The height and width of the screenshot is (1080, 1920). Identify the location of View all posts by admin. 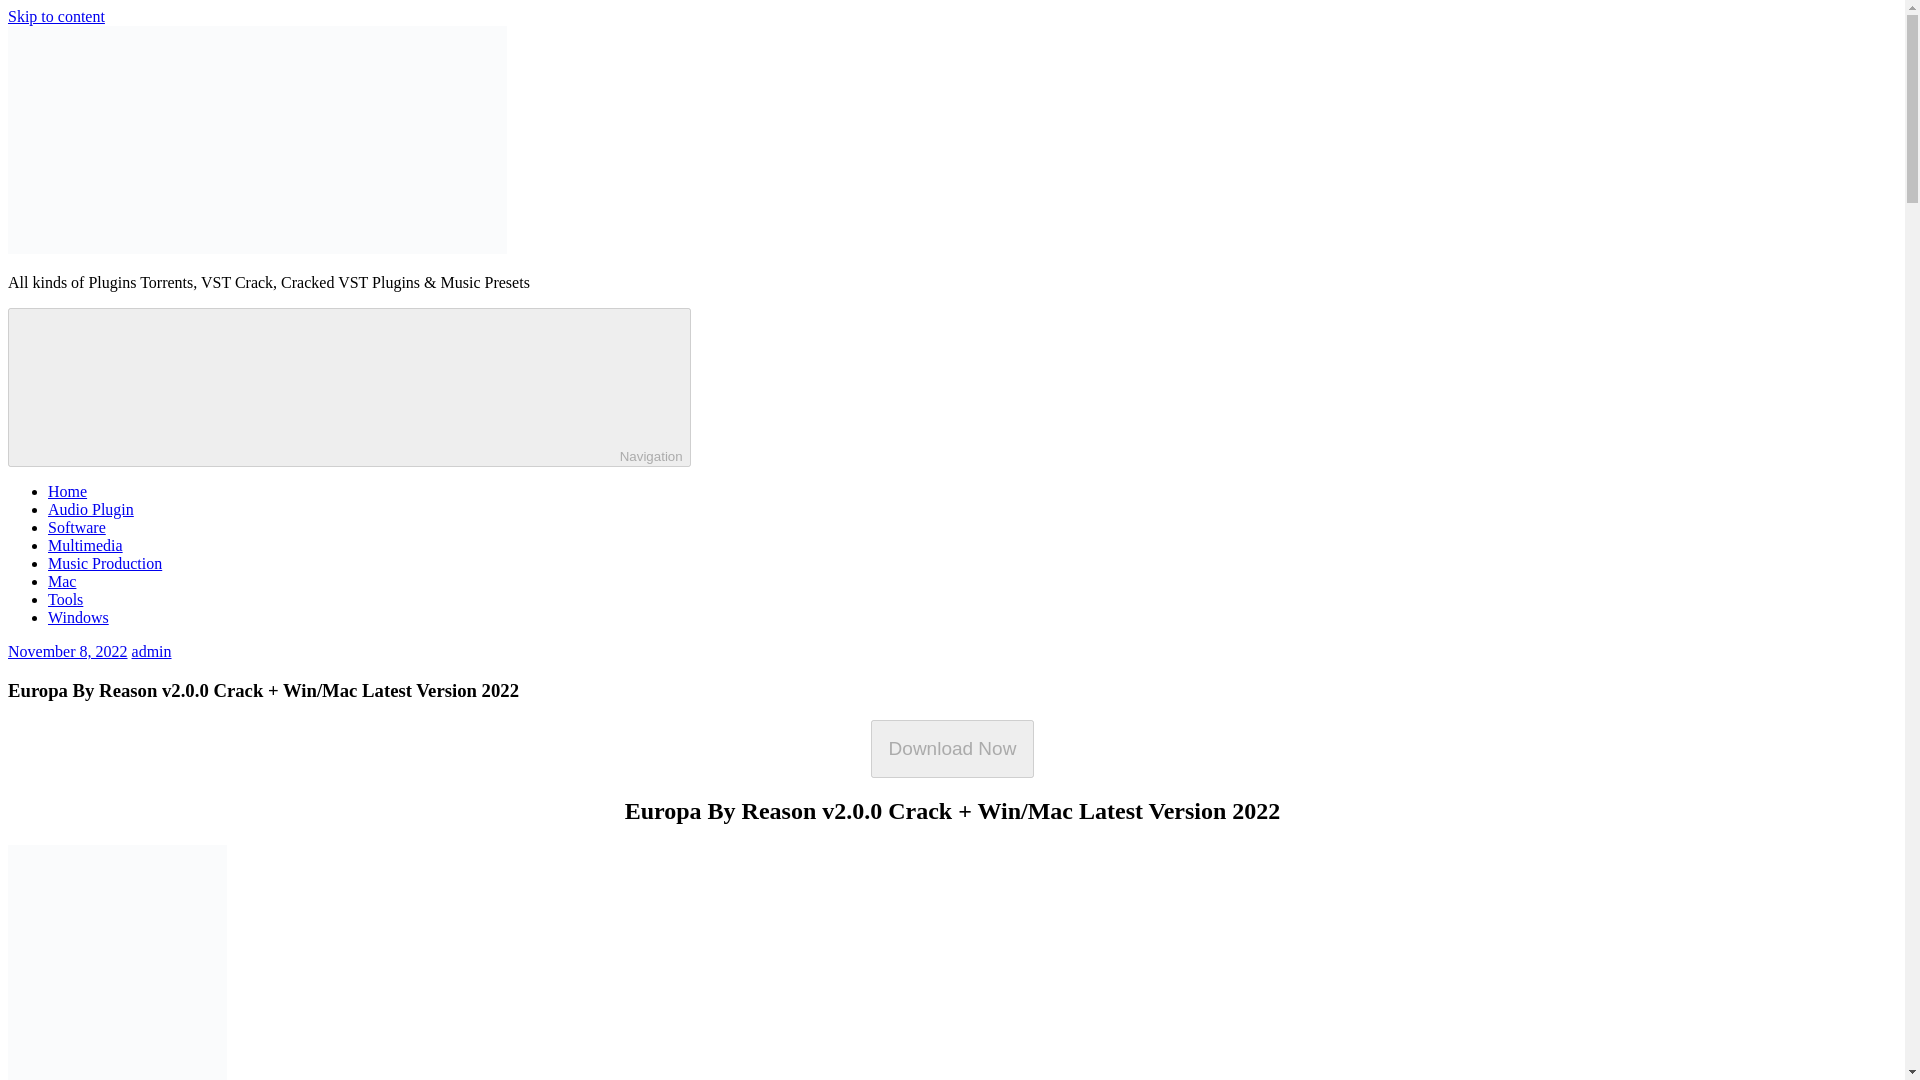
(152, 650).